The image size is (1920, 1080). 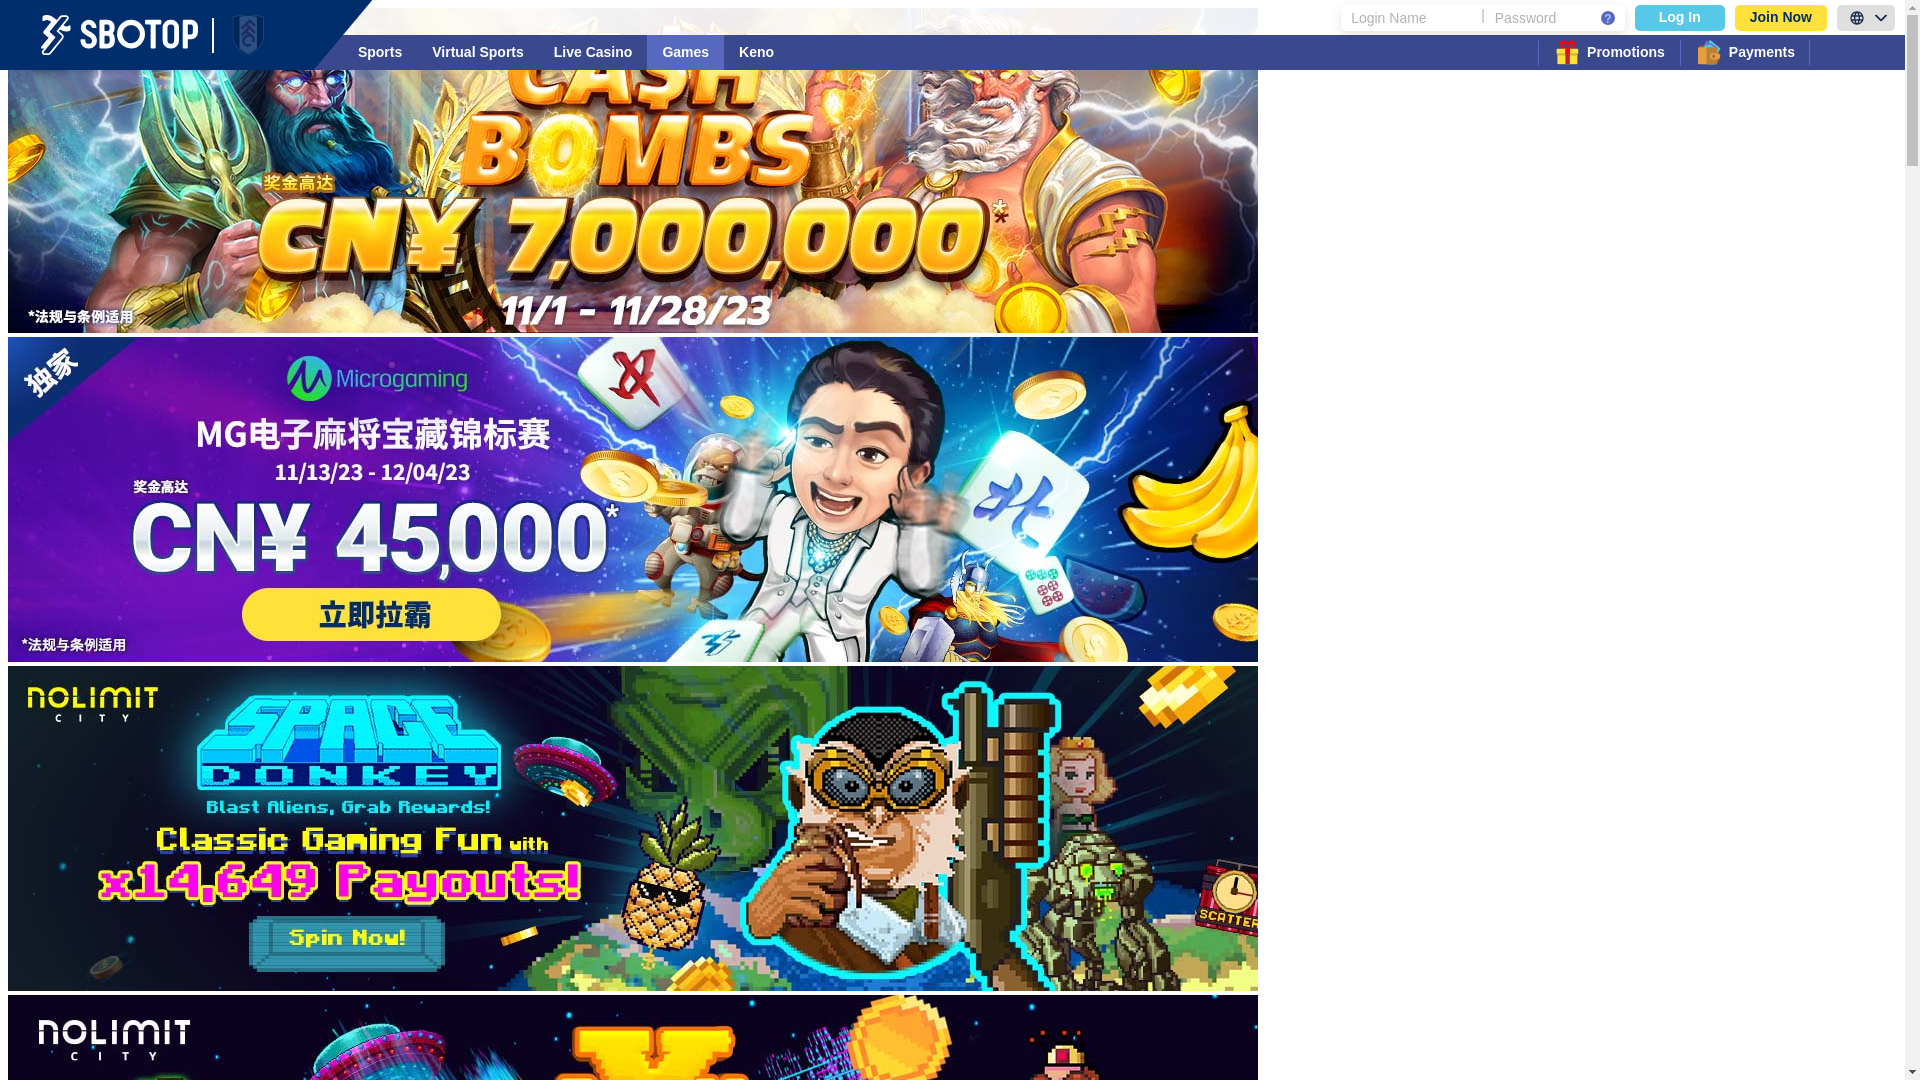 I want to click on Payments, so click(x=1745, y=52).